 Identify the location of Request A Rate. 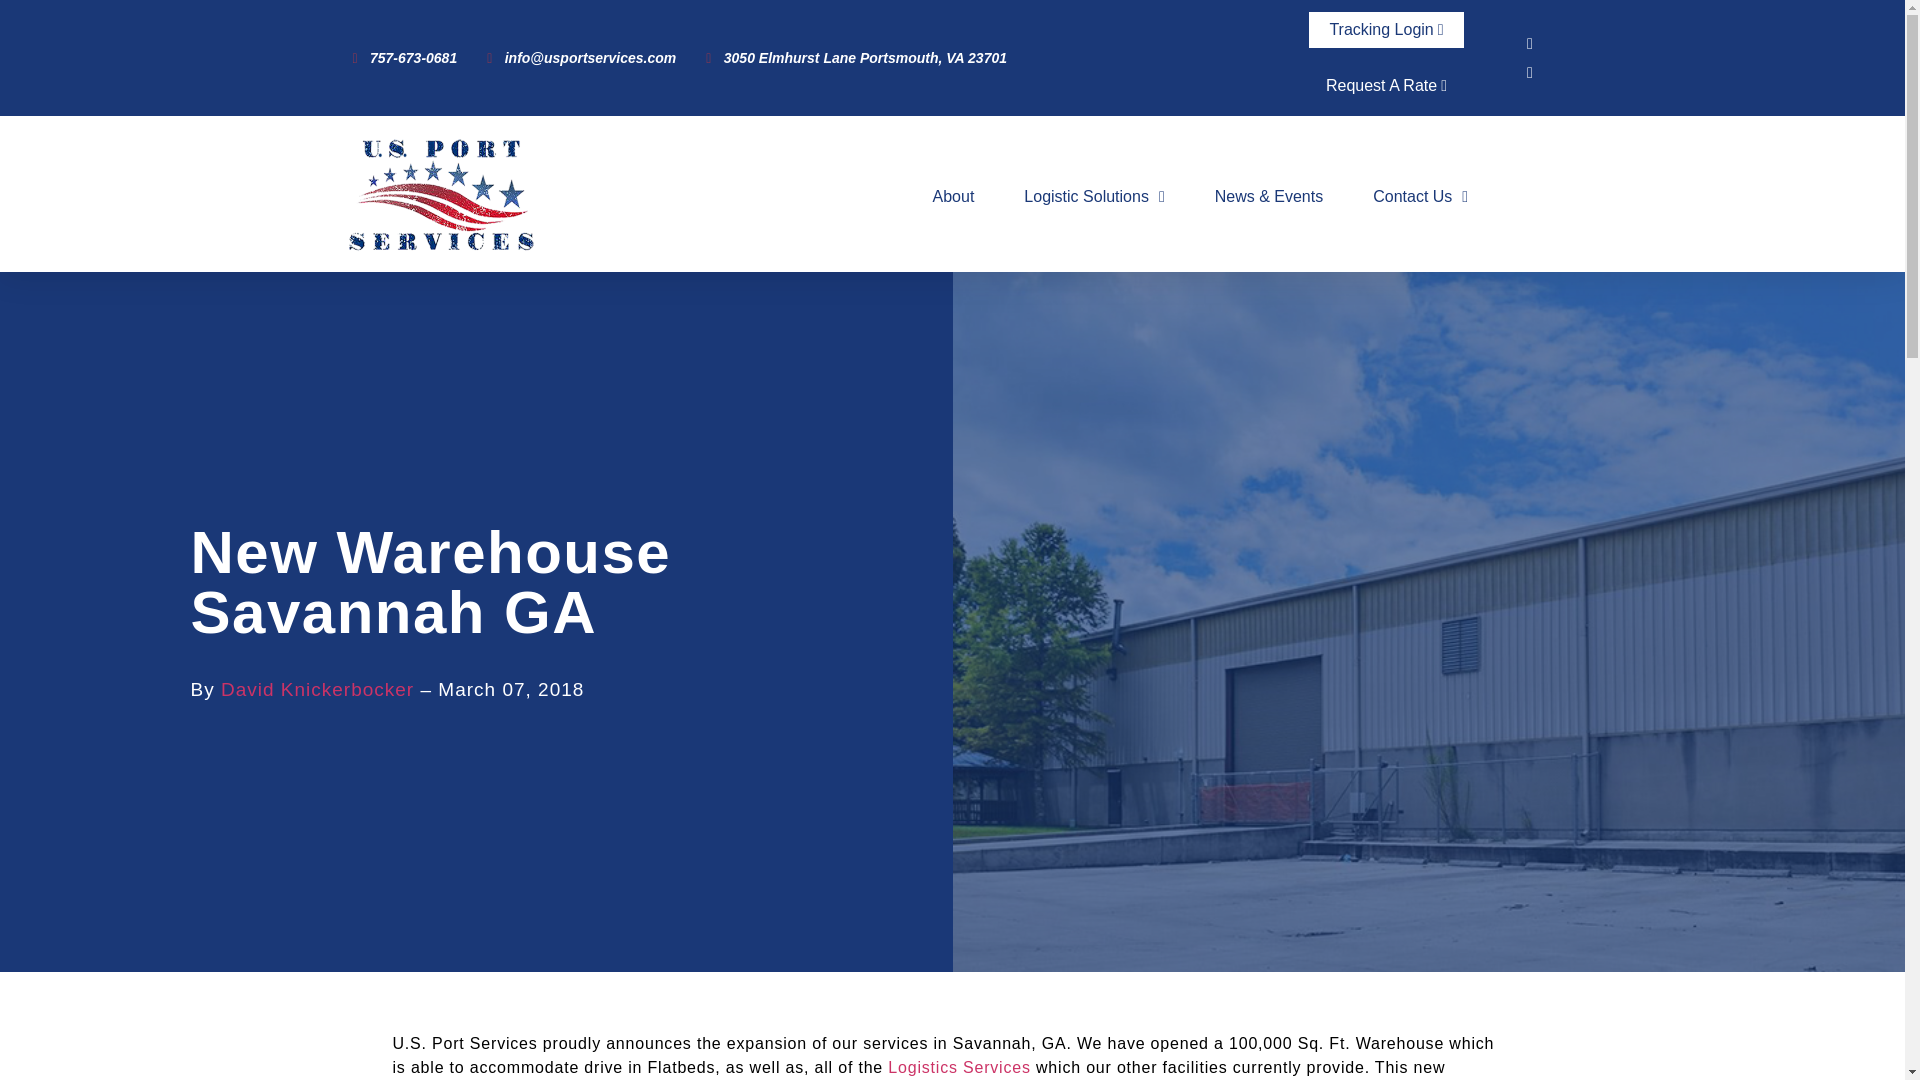
(1386, 86).